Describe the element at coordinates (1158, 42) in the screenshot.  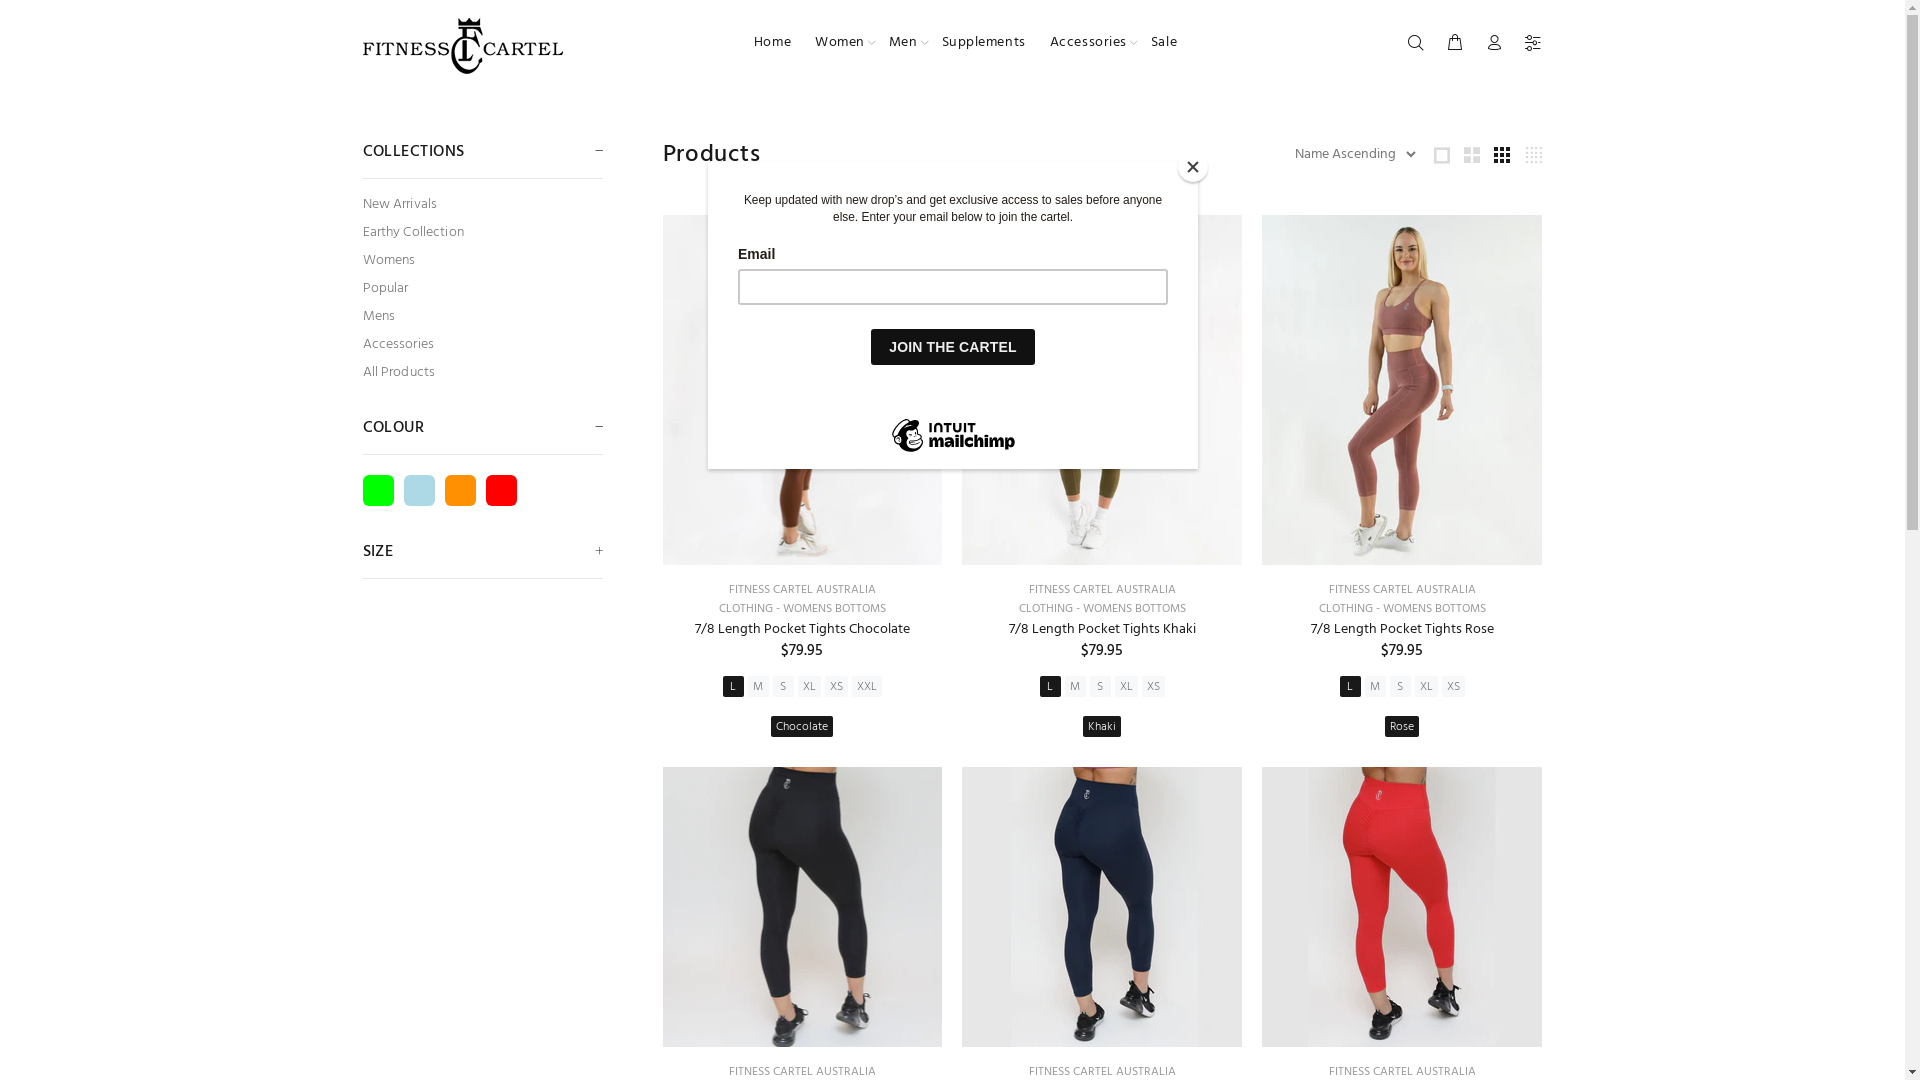
I see `Sale` at that location.